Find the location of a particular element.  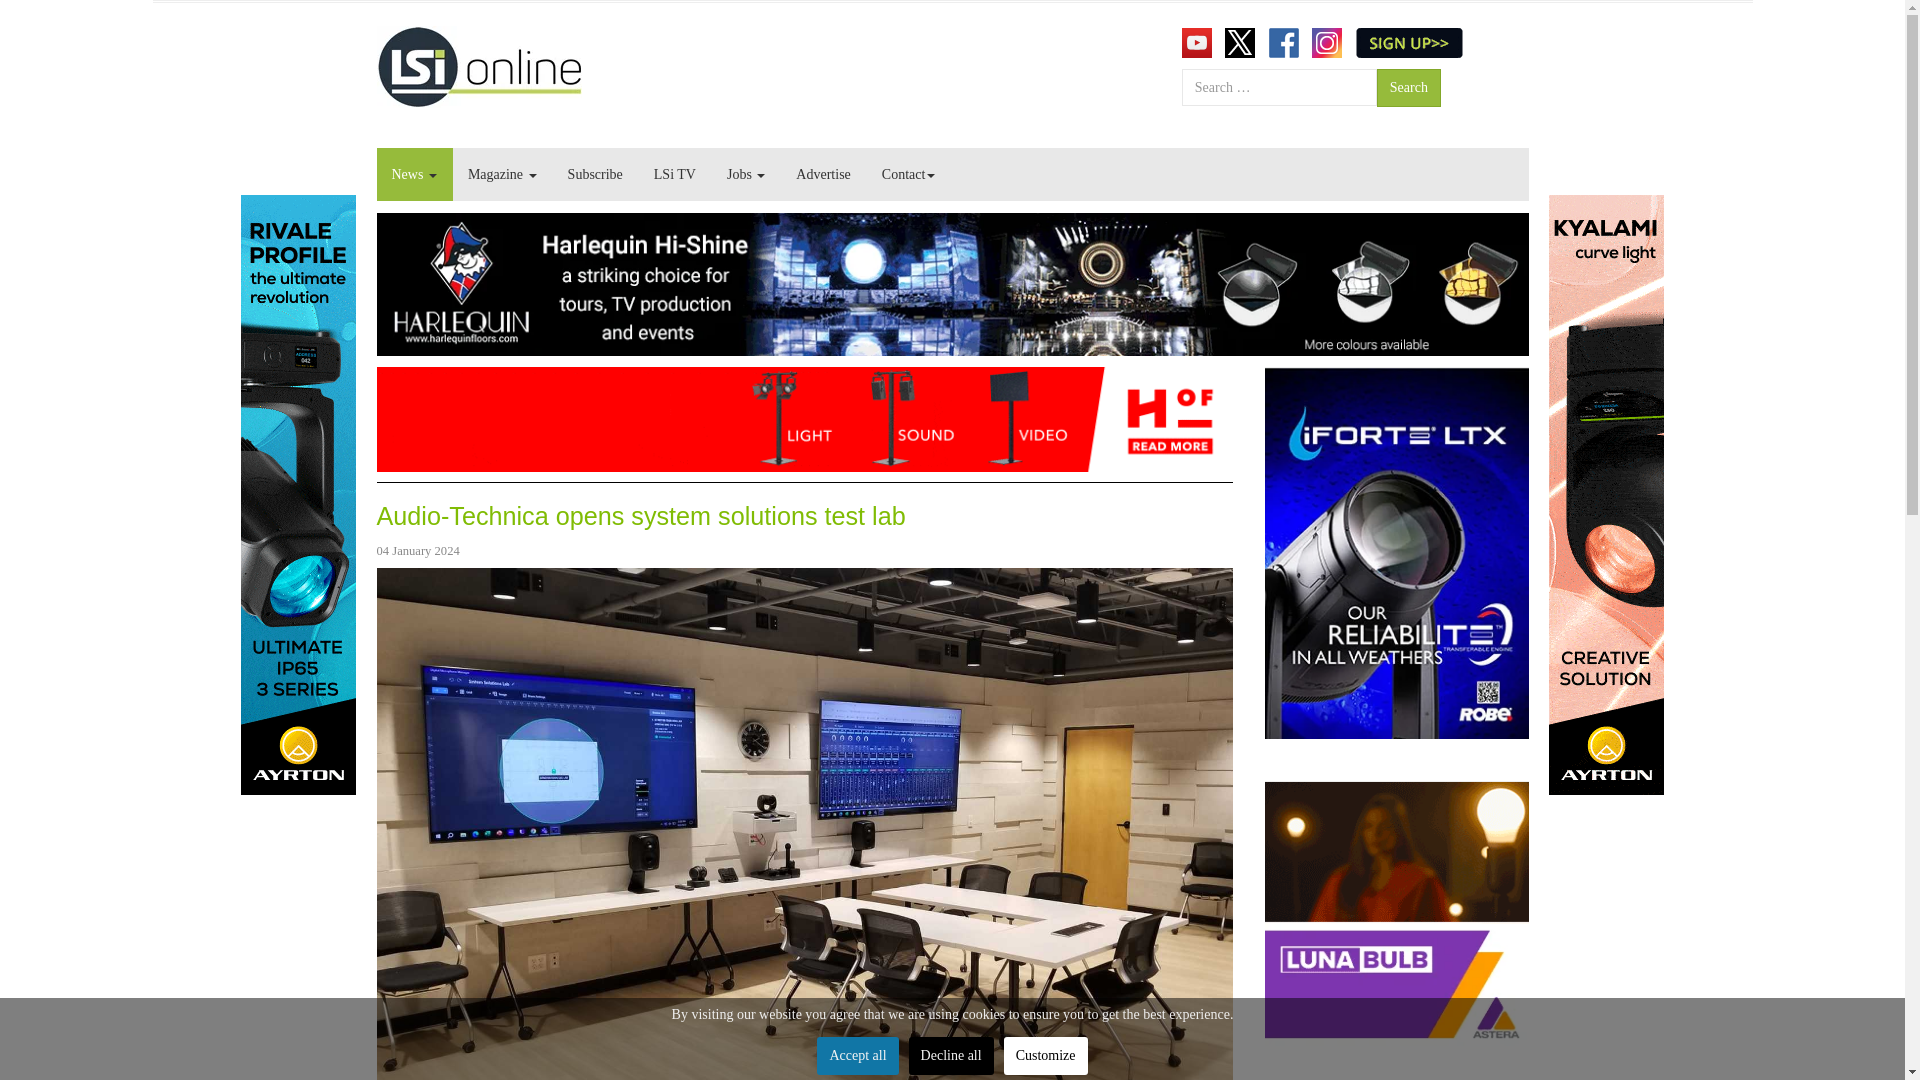

Audio-Technica opens system solutions test lab is located at coordinates (640, 516).